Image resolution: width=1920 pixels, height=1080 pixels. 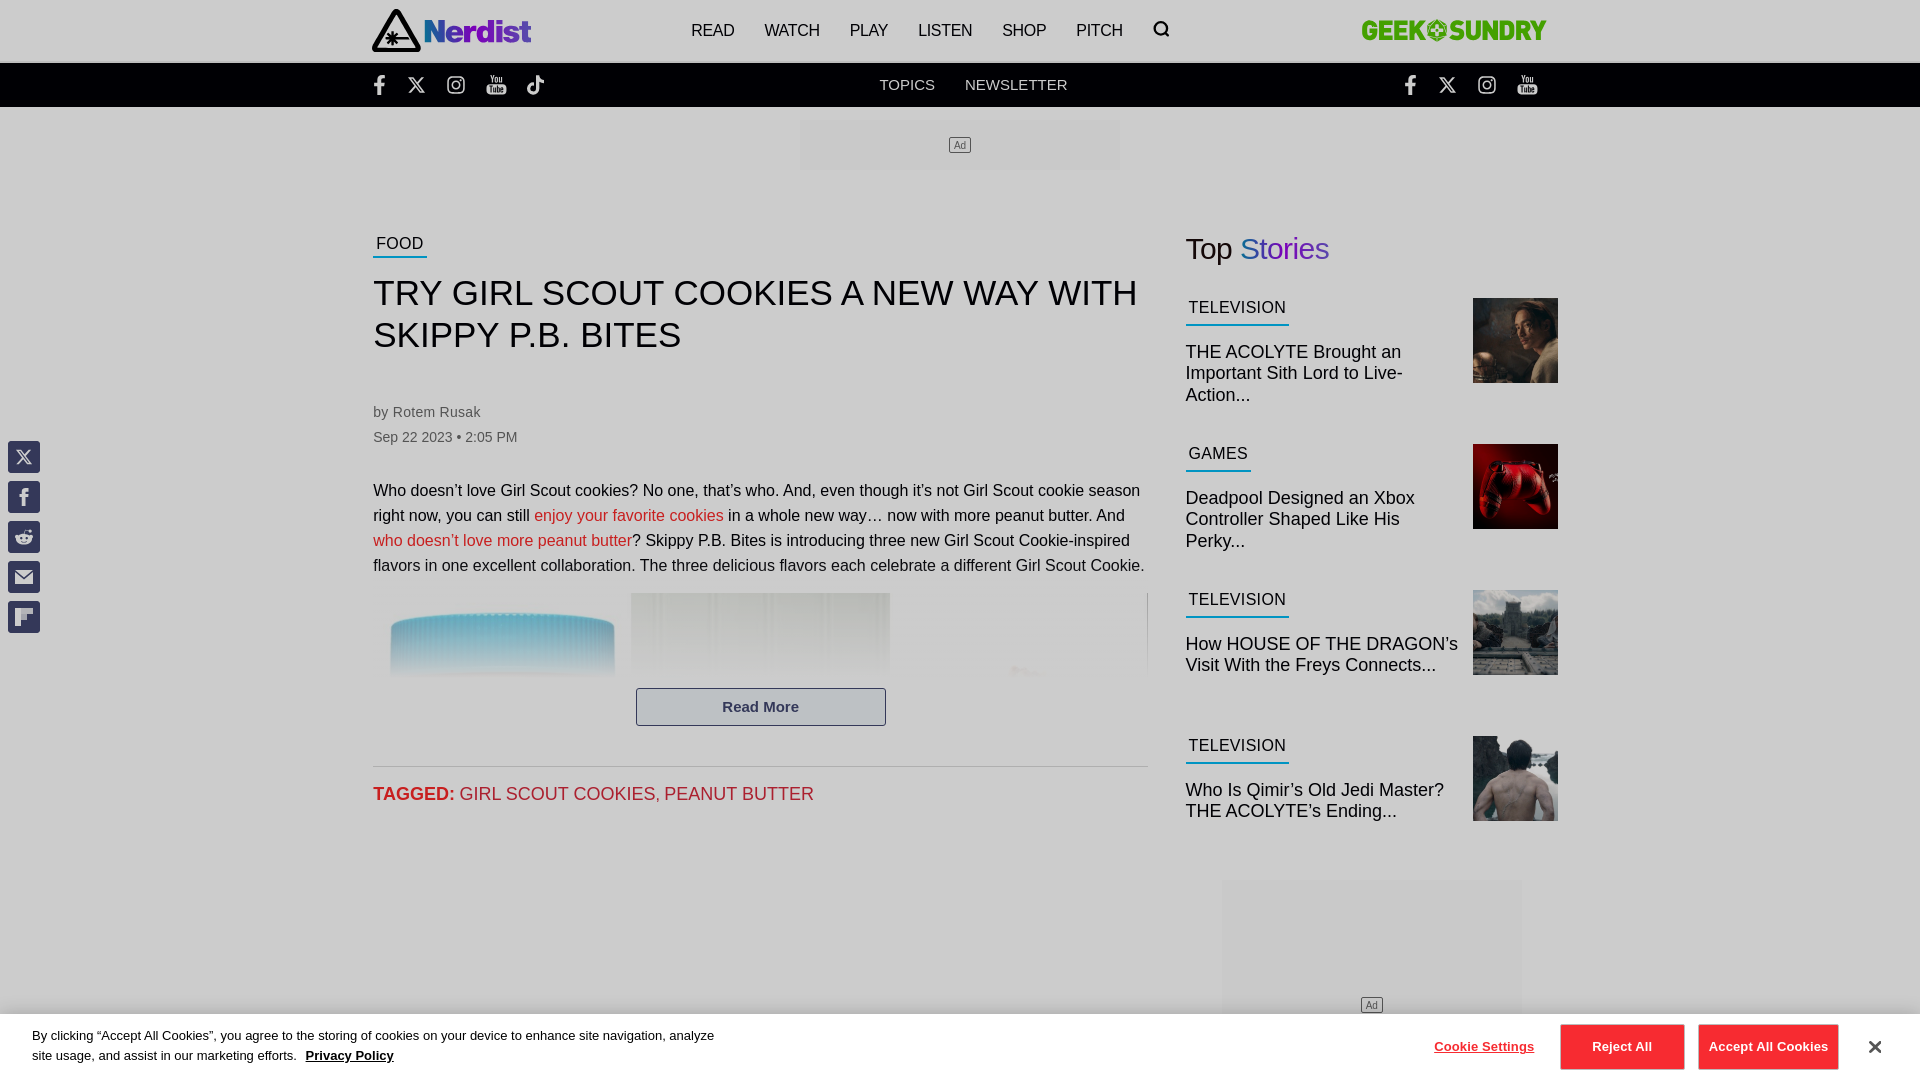 What do you see at coordinates (496, 84) in the screenshot?
I see `Youtube Nerdist` at bounding box center [496, 84].